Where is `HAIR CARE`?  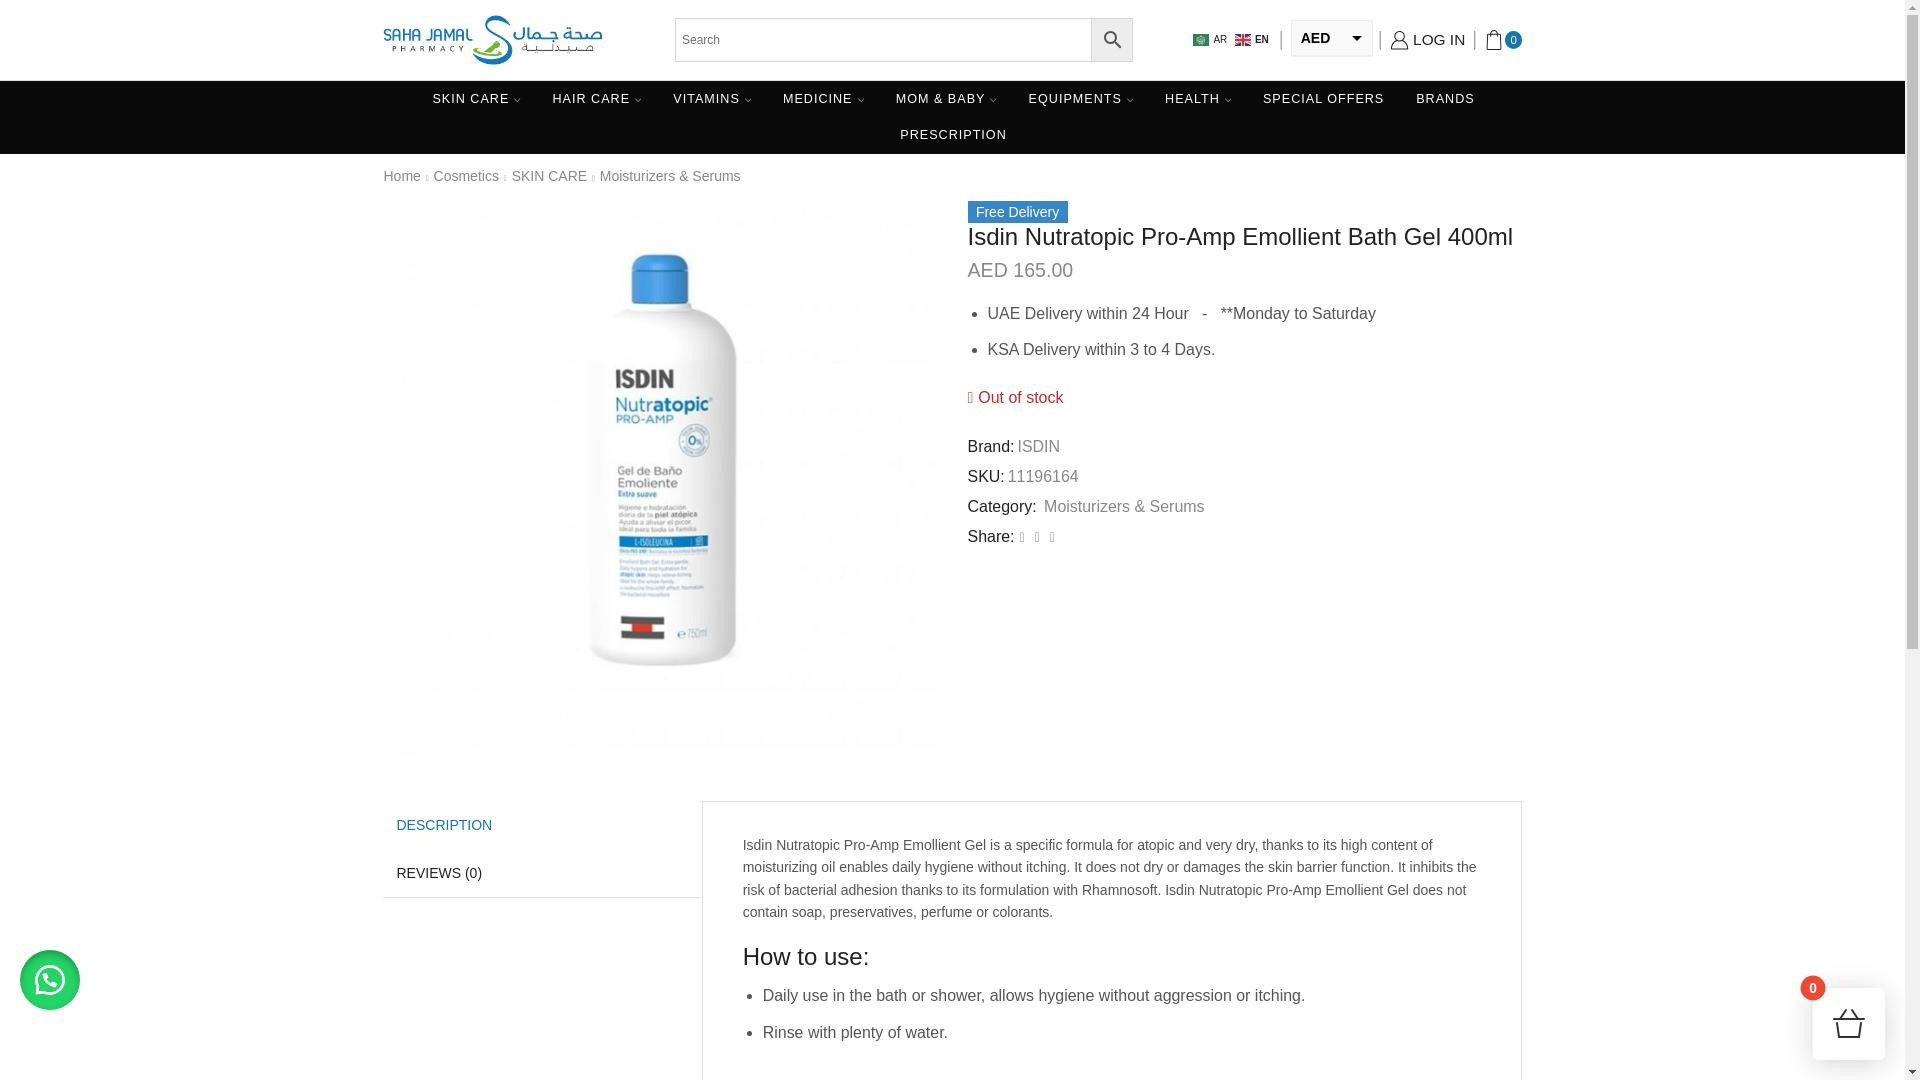
HAIR CARE is located at coordinates (596, 98).